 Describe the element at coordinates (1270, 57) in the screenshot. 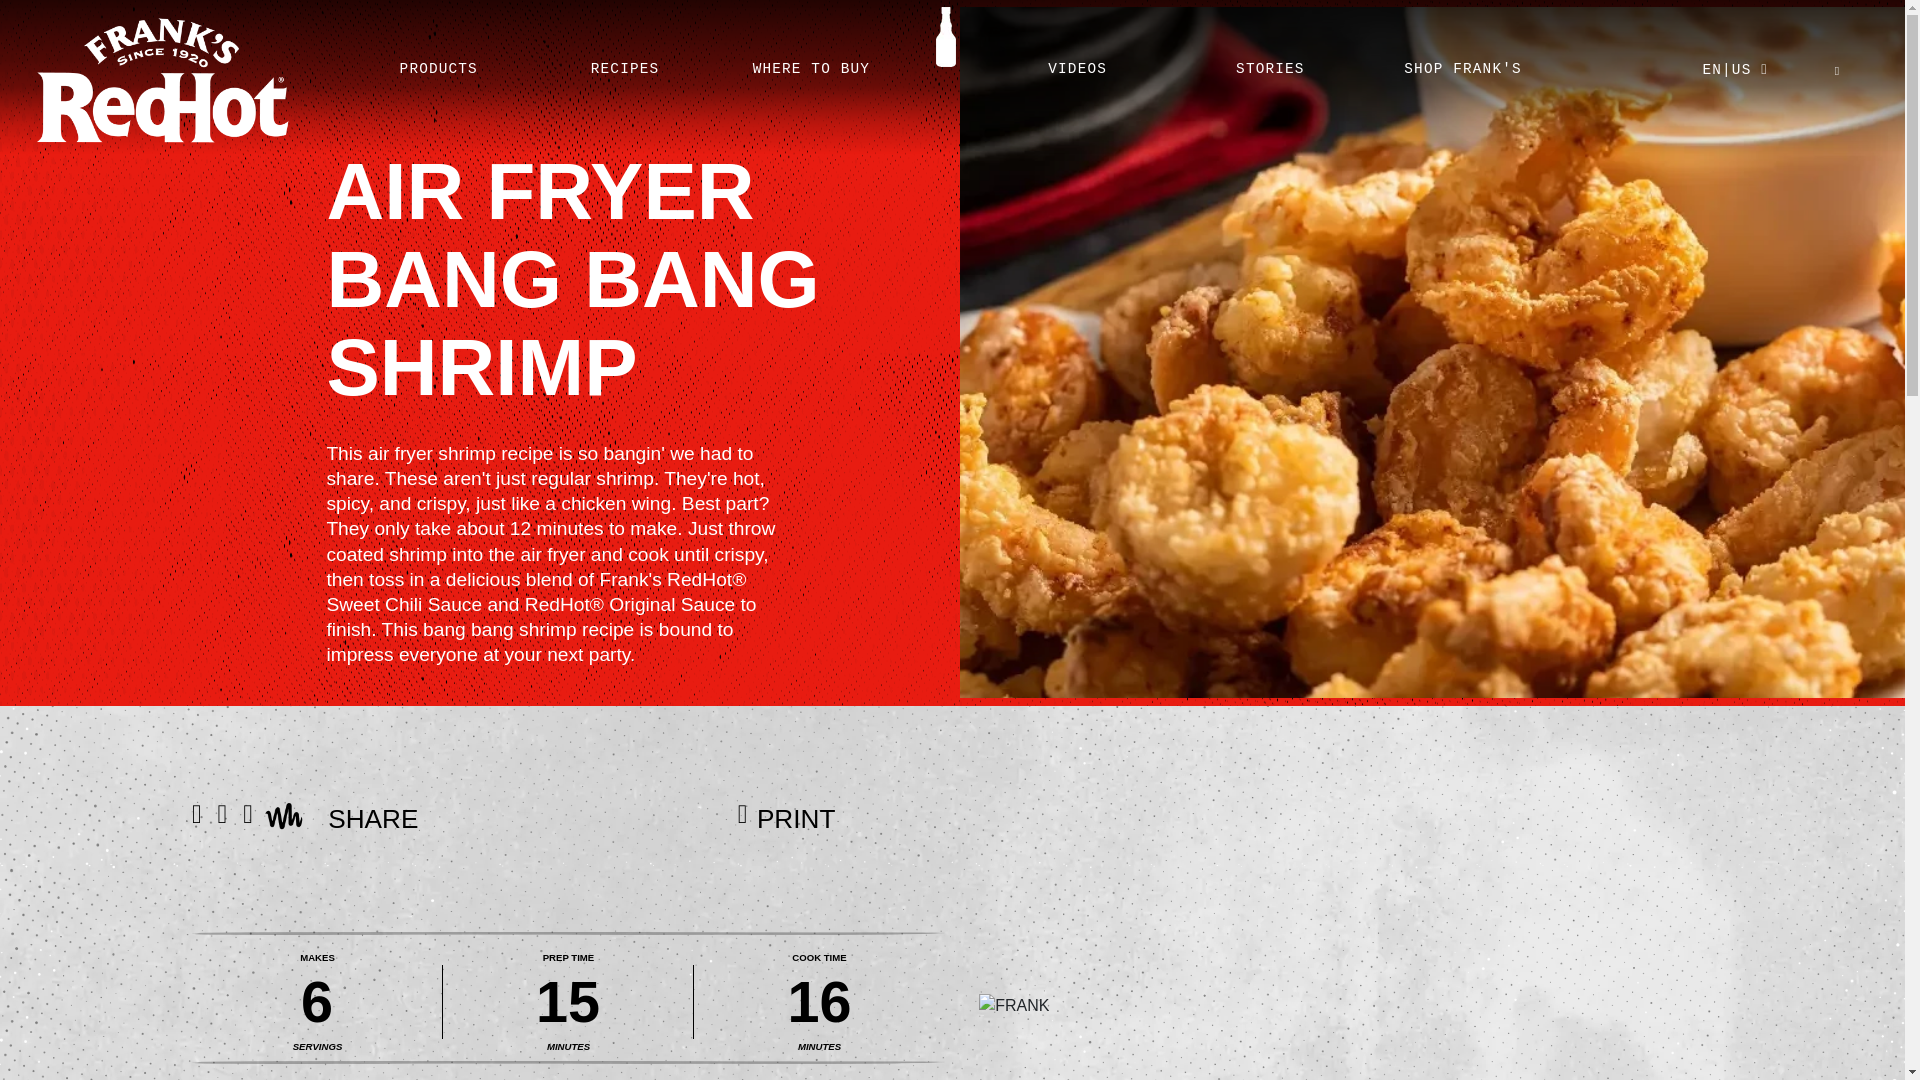

I see `STORIES` at that location.